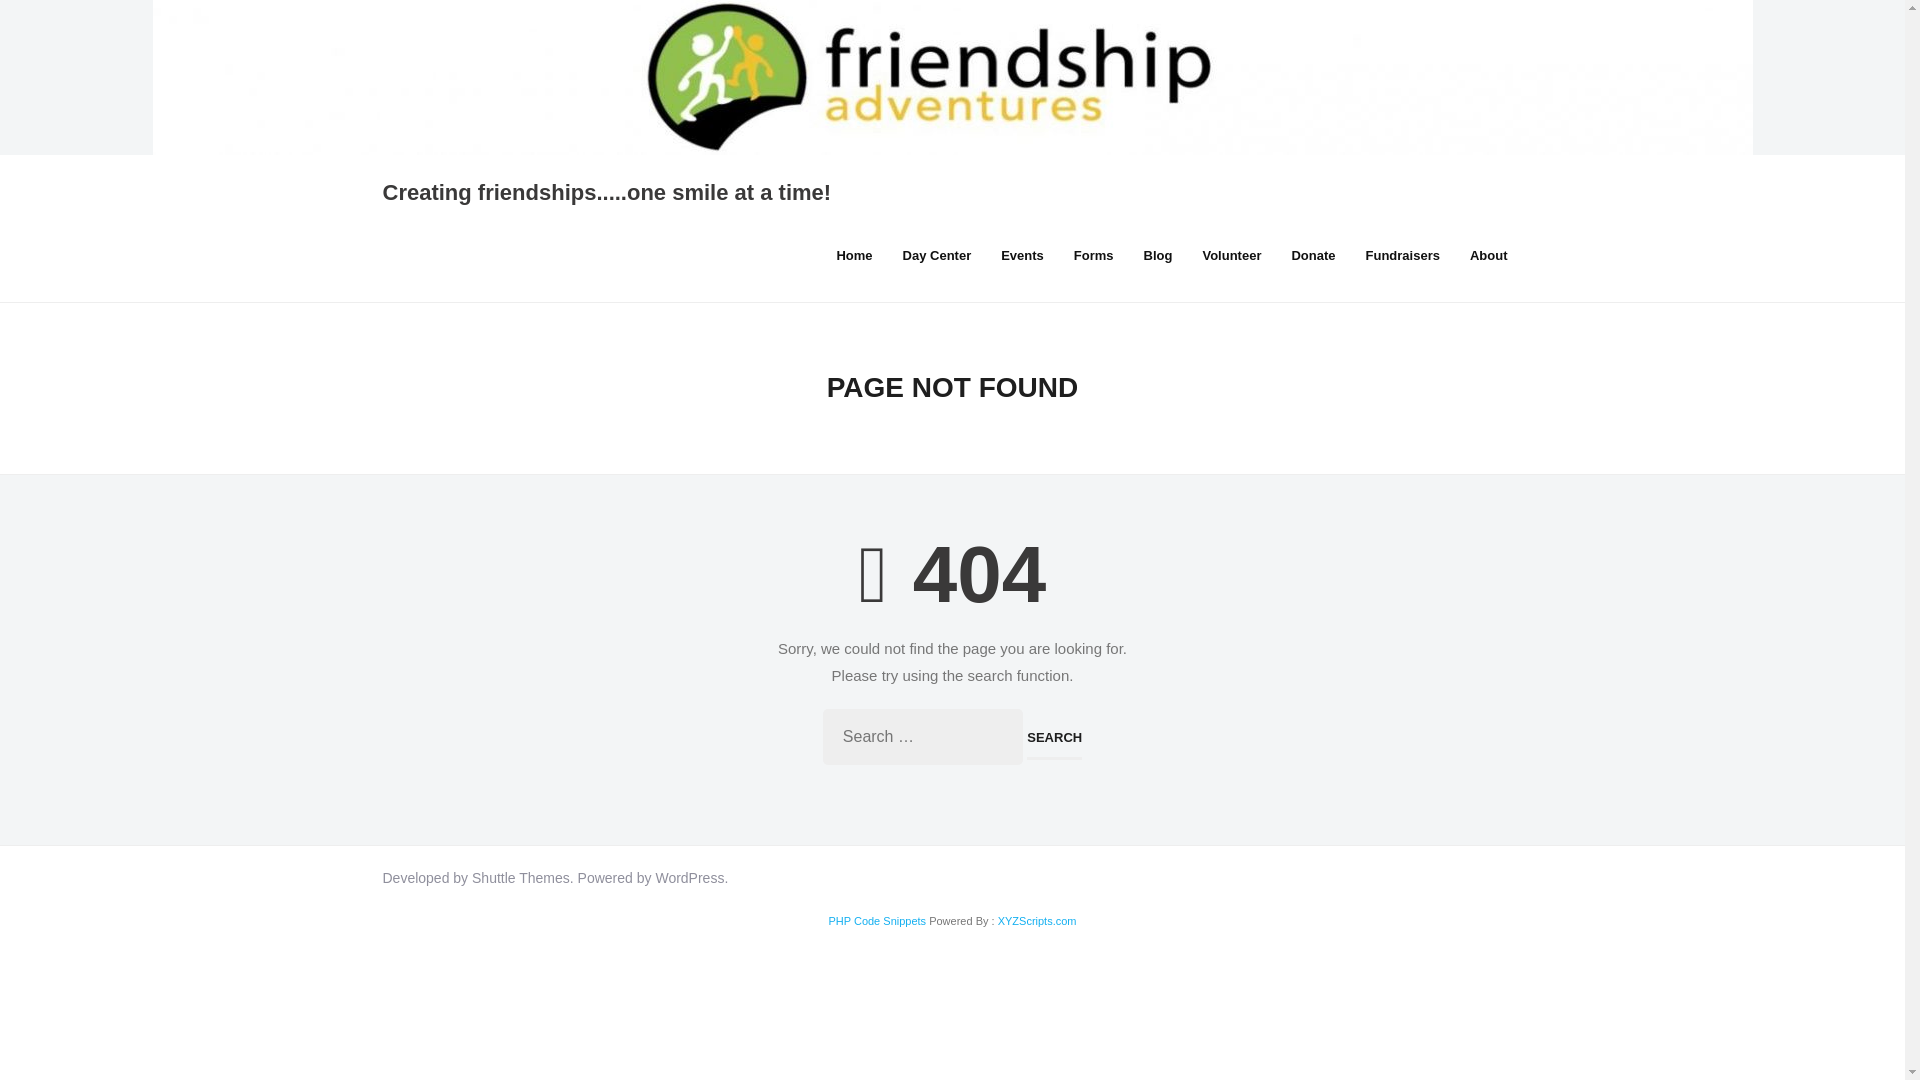 This screenshot has height=1080, width=1920. Describe the element at coordinates (876, 920) in the screenshot. I see `Insert PHP Snippet Wordpress Plugin` at that location.